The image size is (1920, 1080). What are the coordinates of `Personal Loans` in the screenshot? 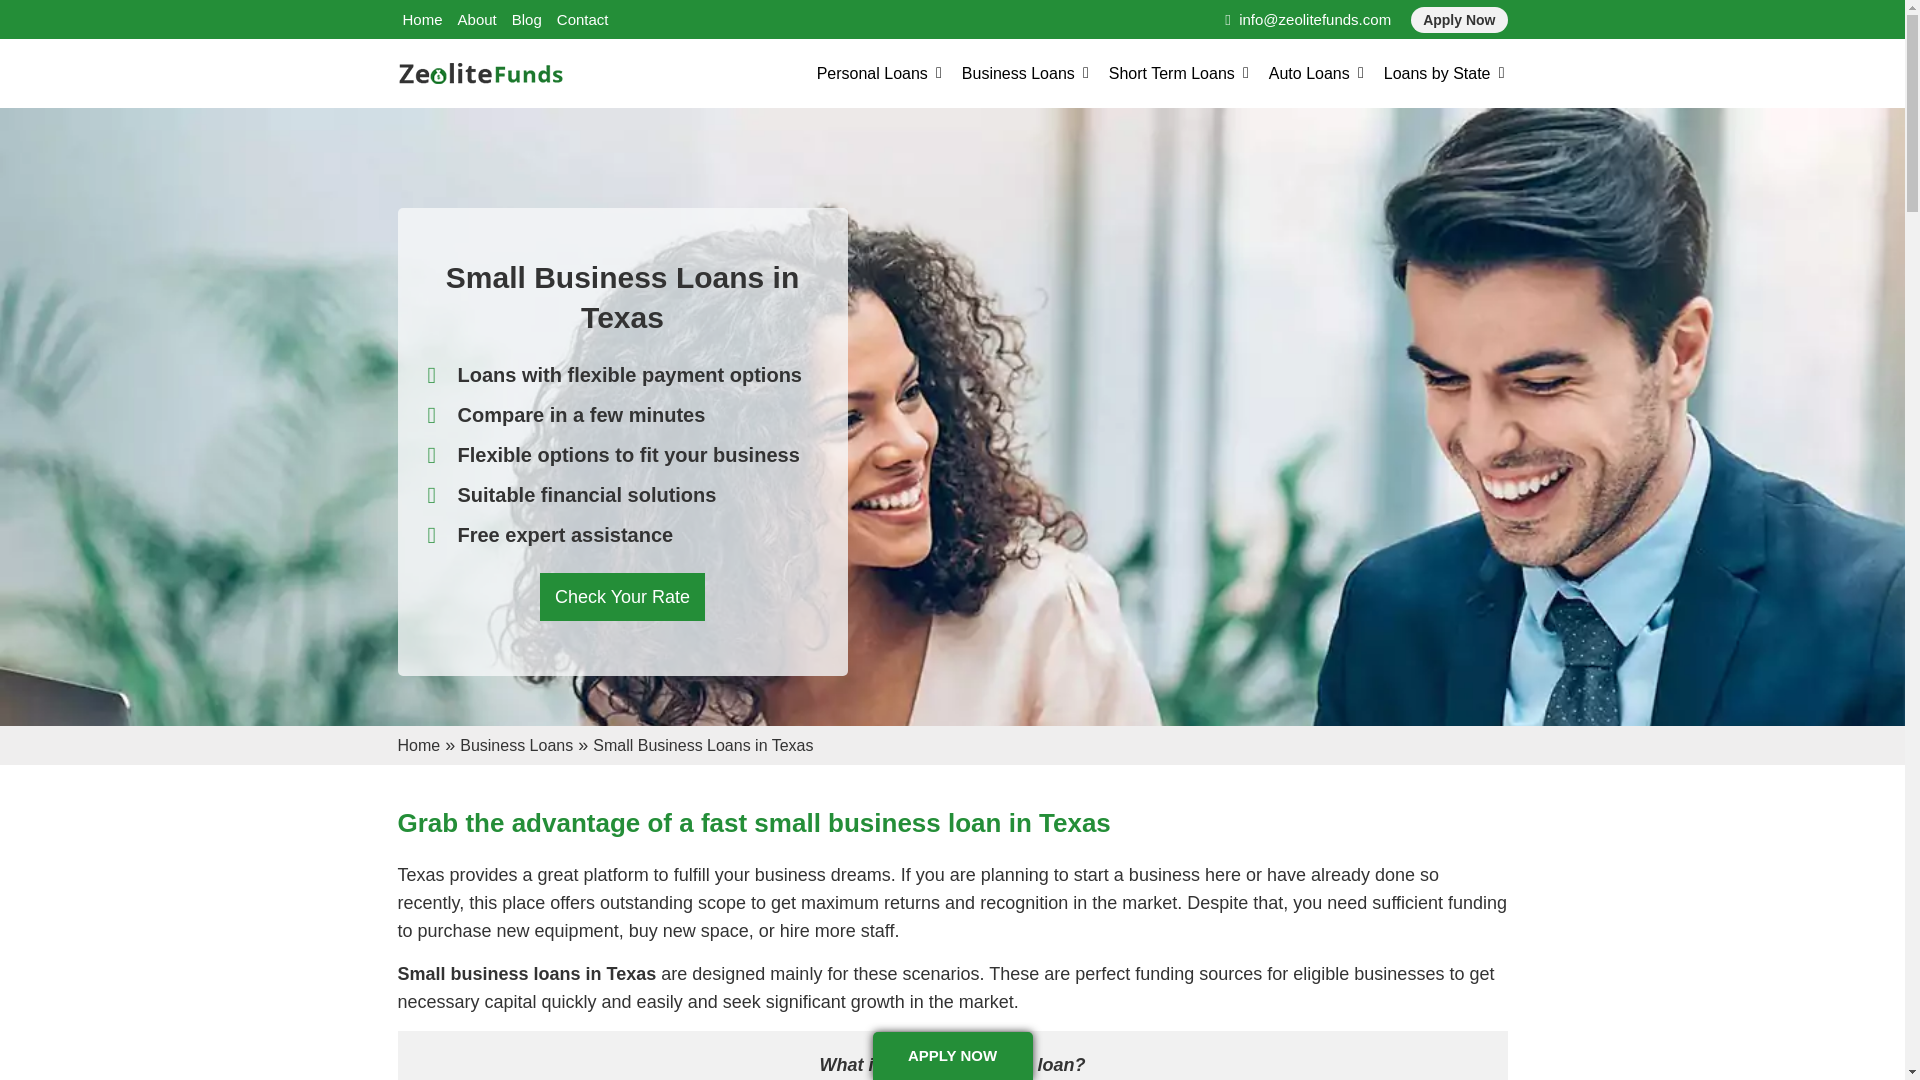 It's located at (872, 74).